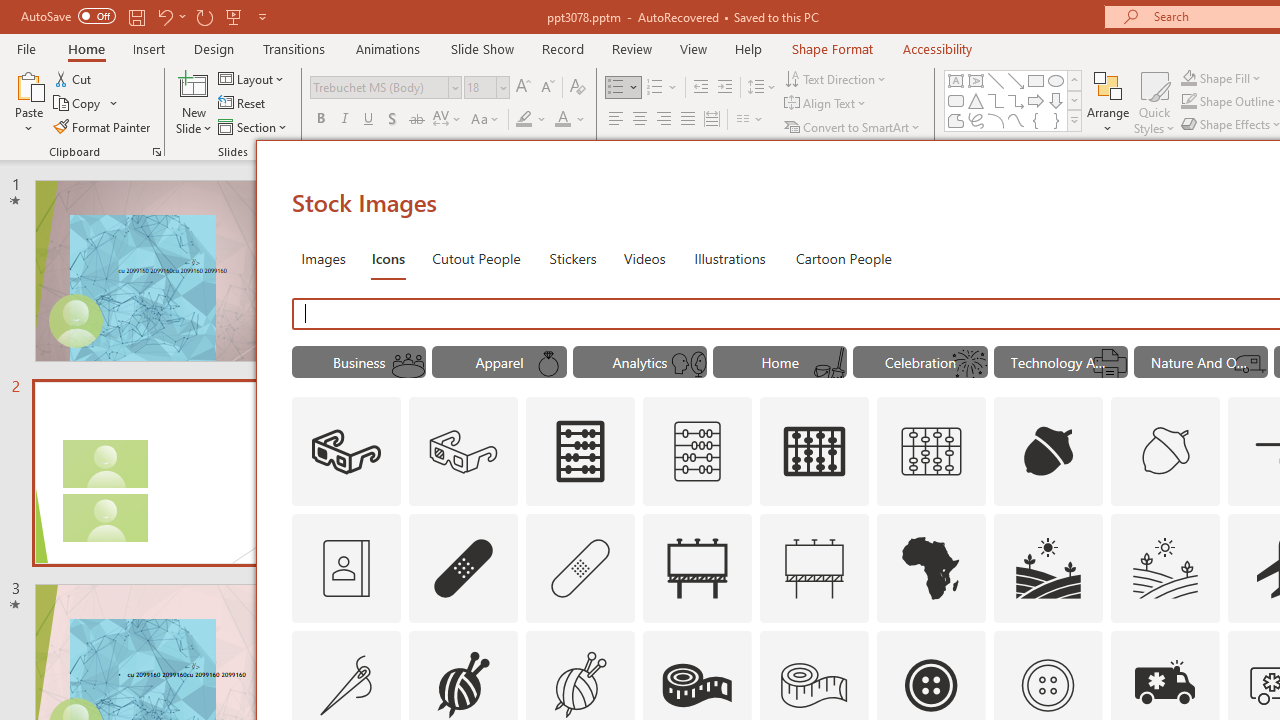  Describe the element at coordinates (1154, 102) in the screenshot. I see `Quick Styles` at that location.